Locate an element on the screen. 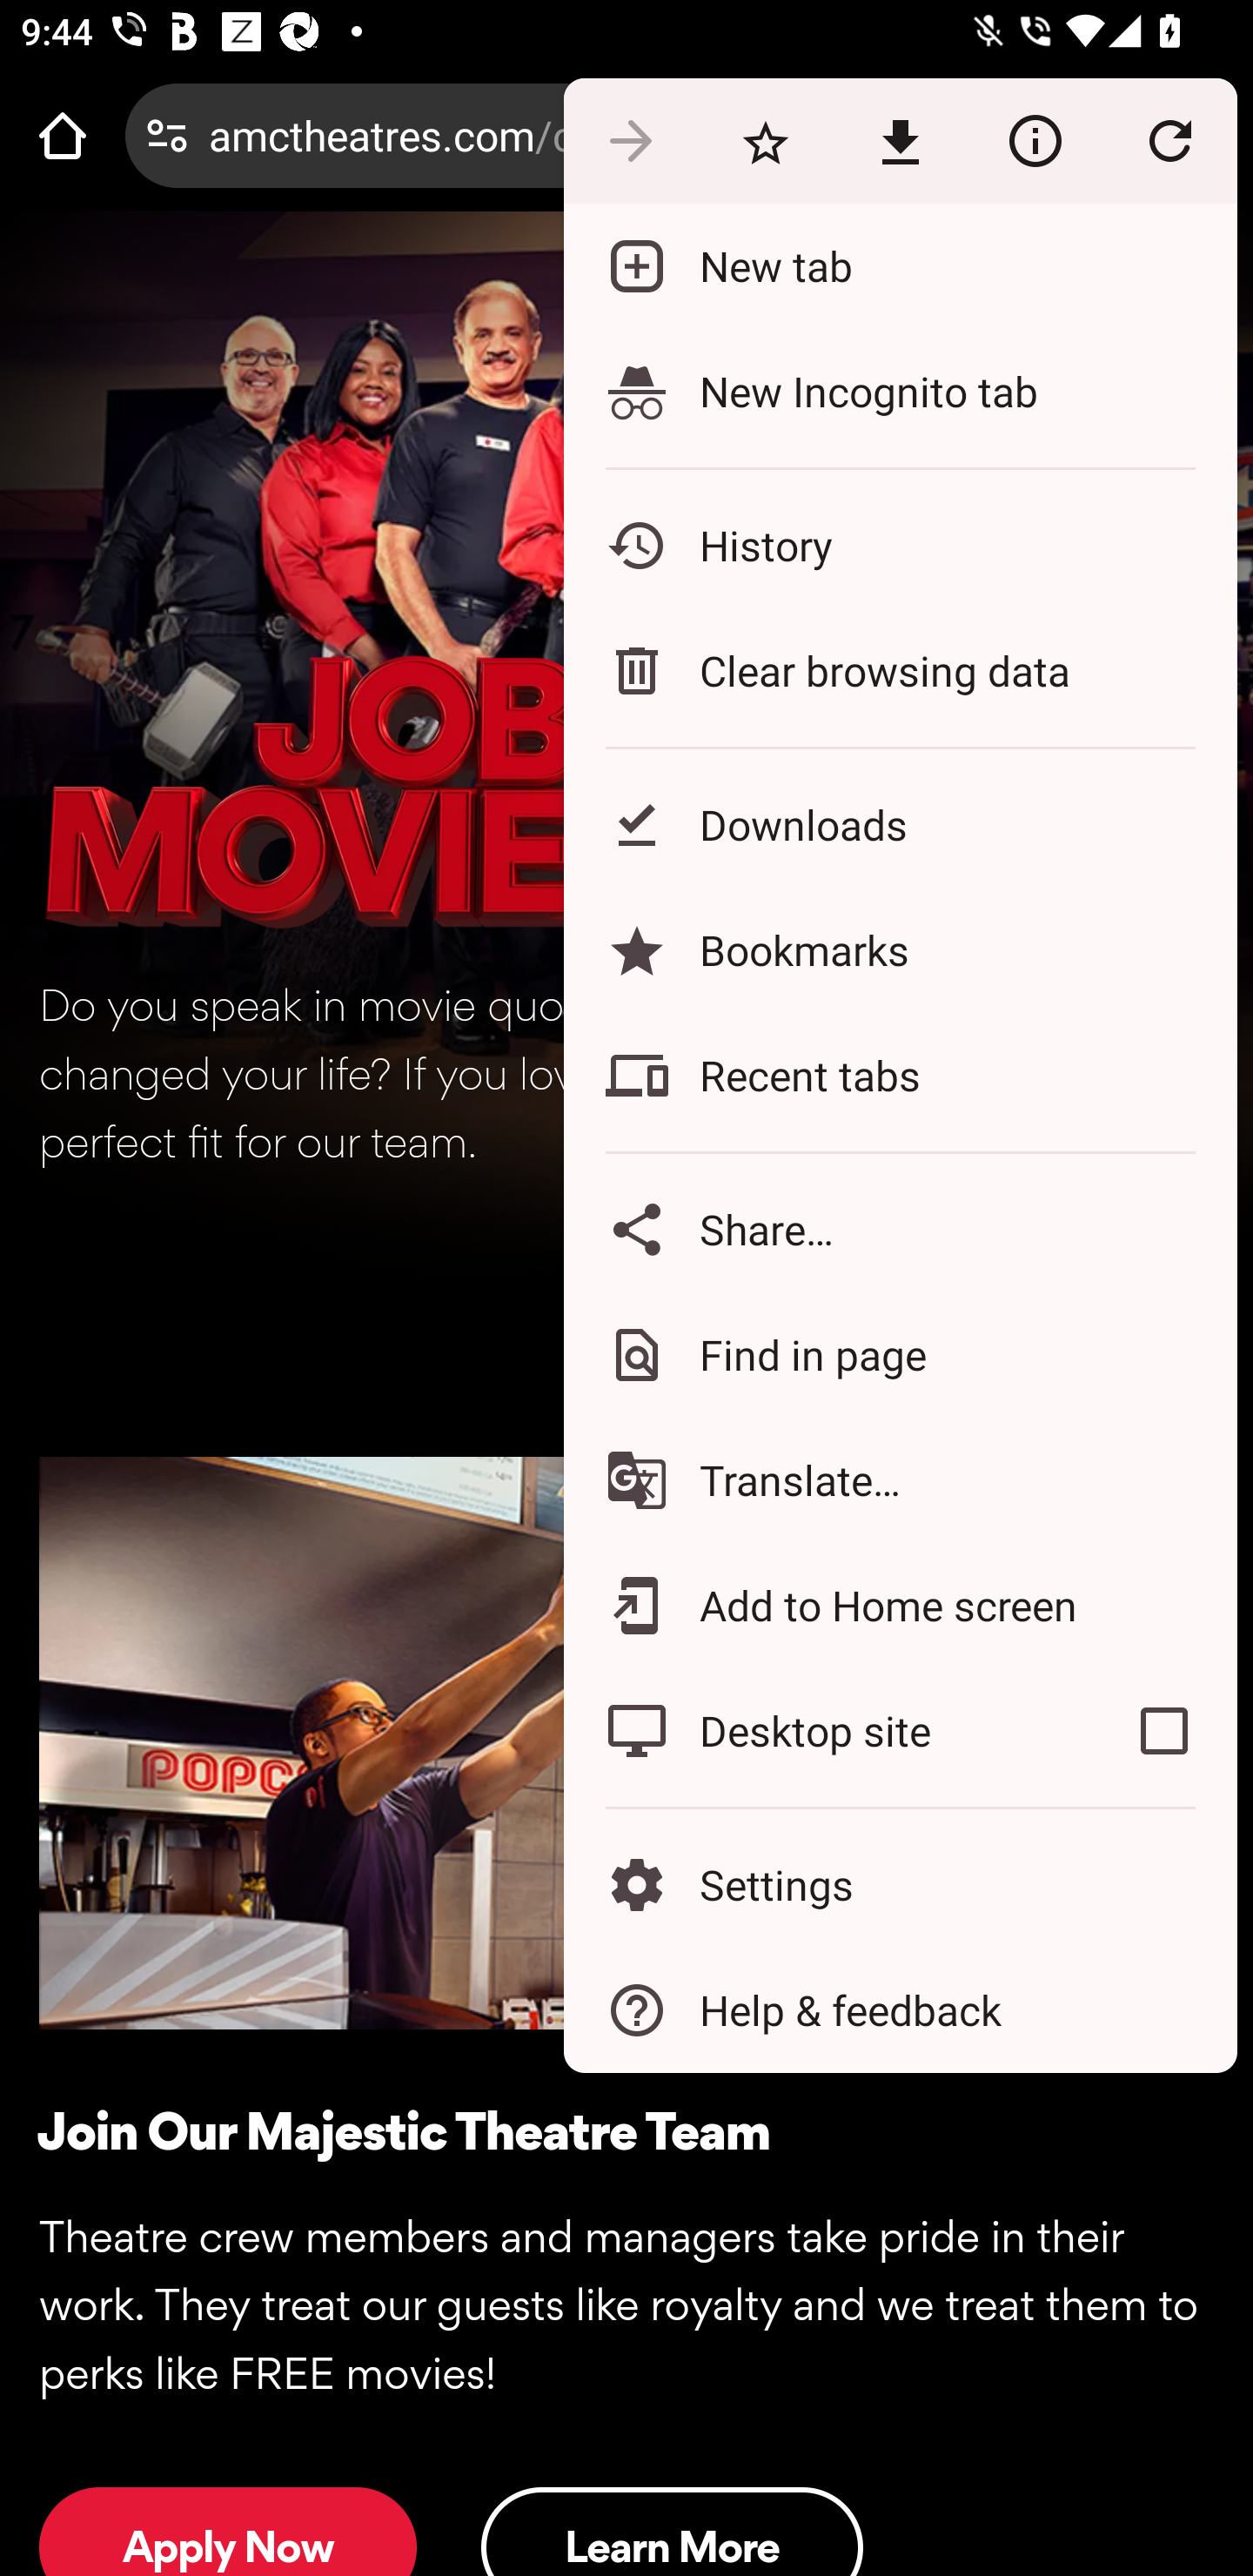 Image resolution: width=1253 pixels, height=2576 pixels. Downloads is located at coordinates (901, 825).